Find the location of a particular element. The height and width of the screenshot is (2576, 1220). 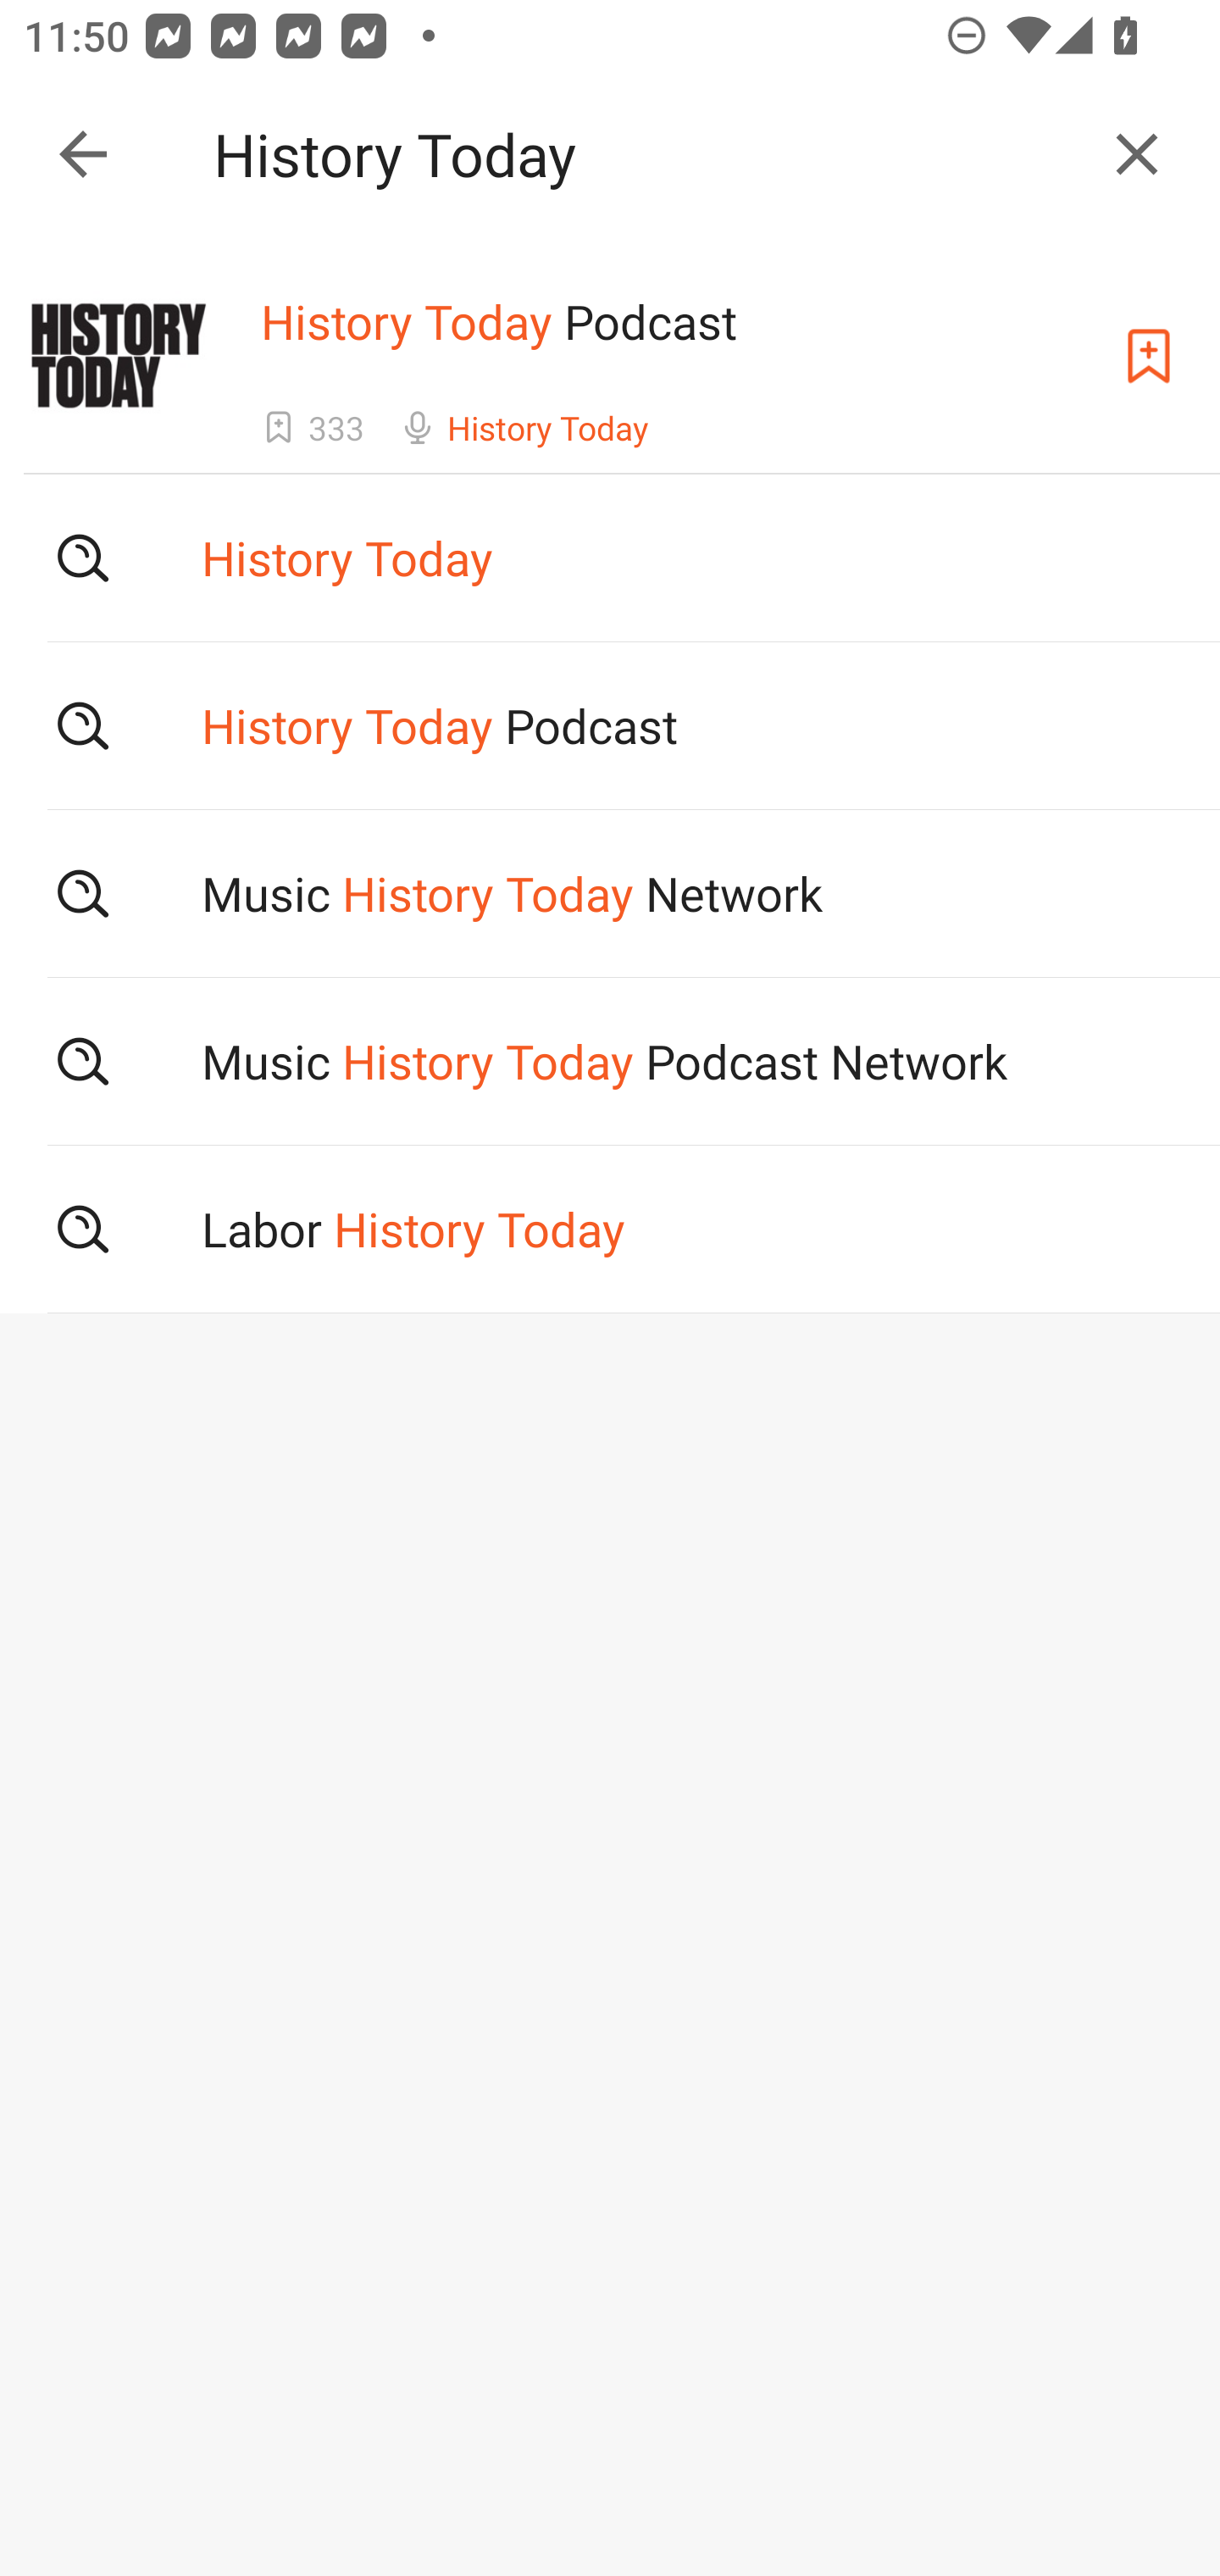

Subscribe is located at coordinates (1149, 356).